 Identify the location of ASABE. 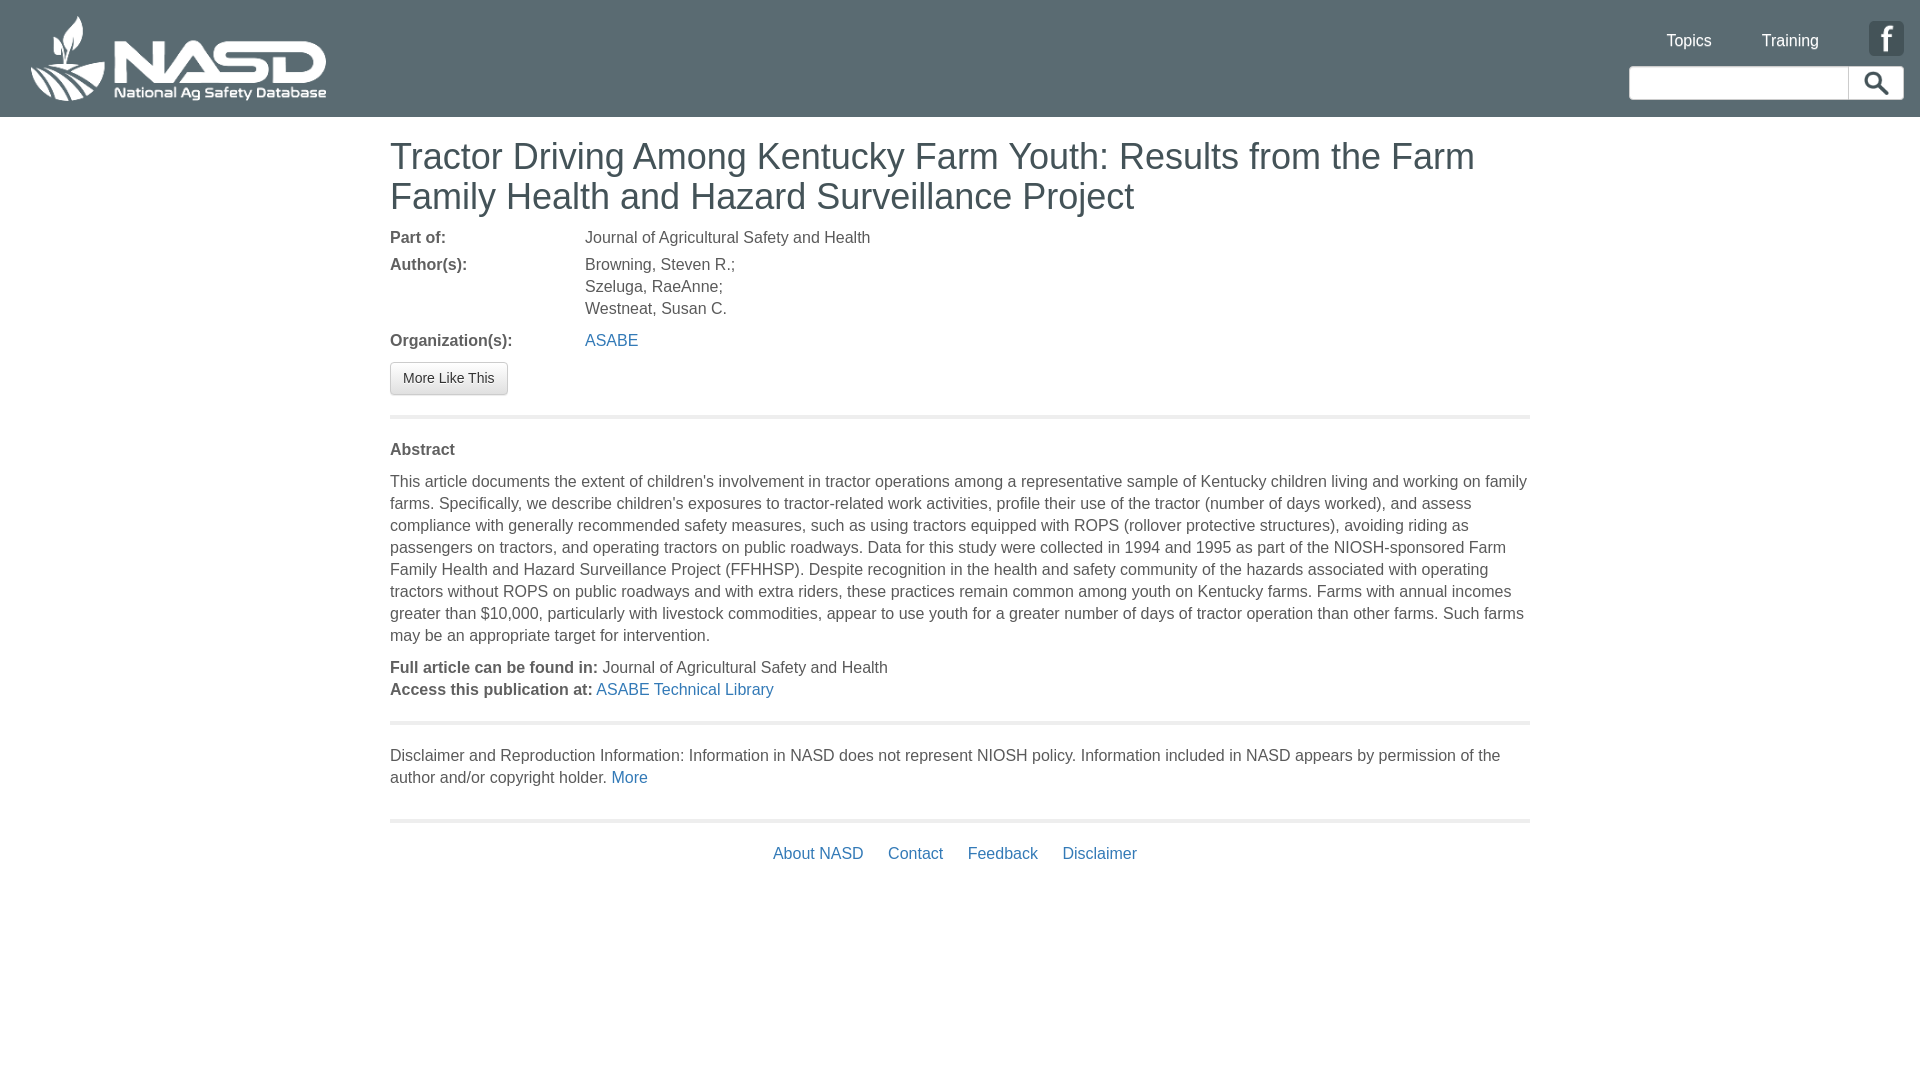
(611, 340).